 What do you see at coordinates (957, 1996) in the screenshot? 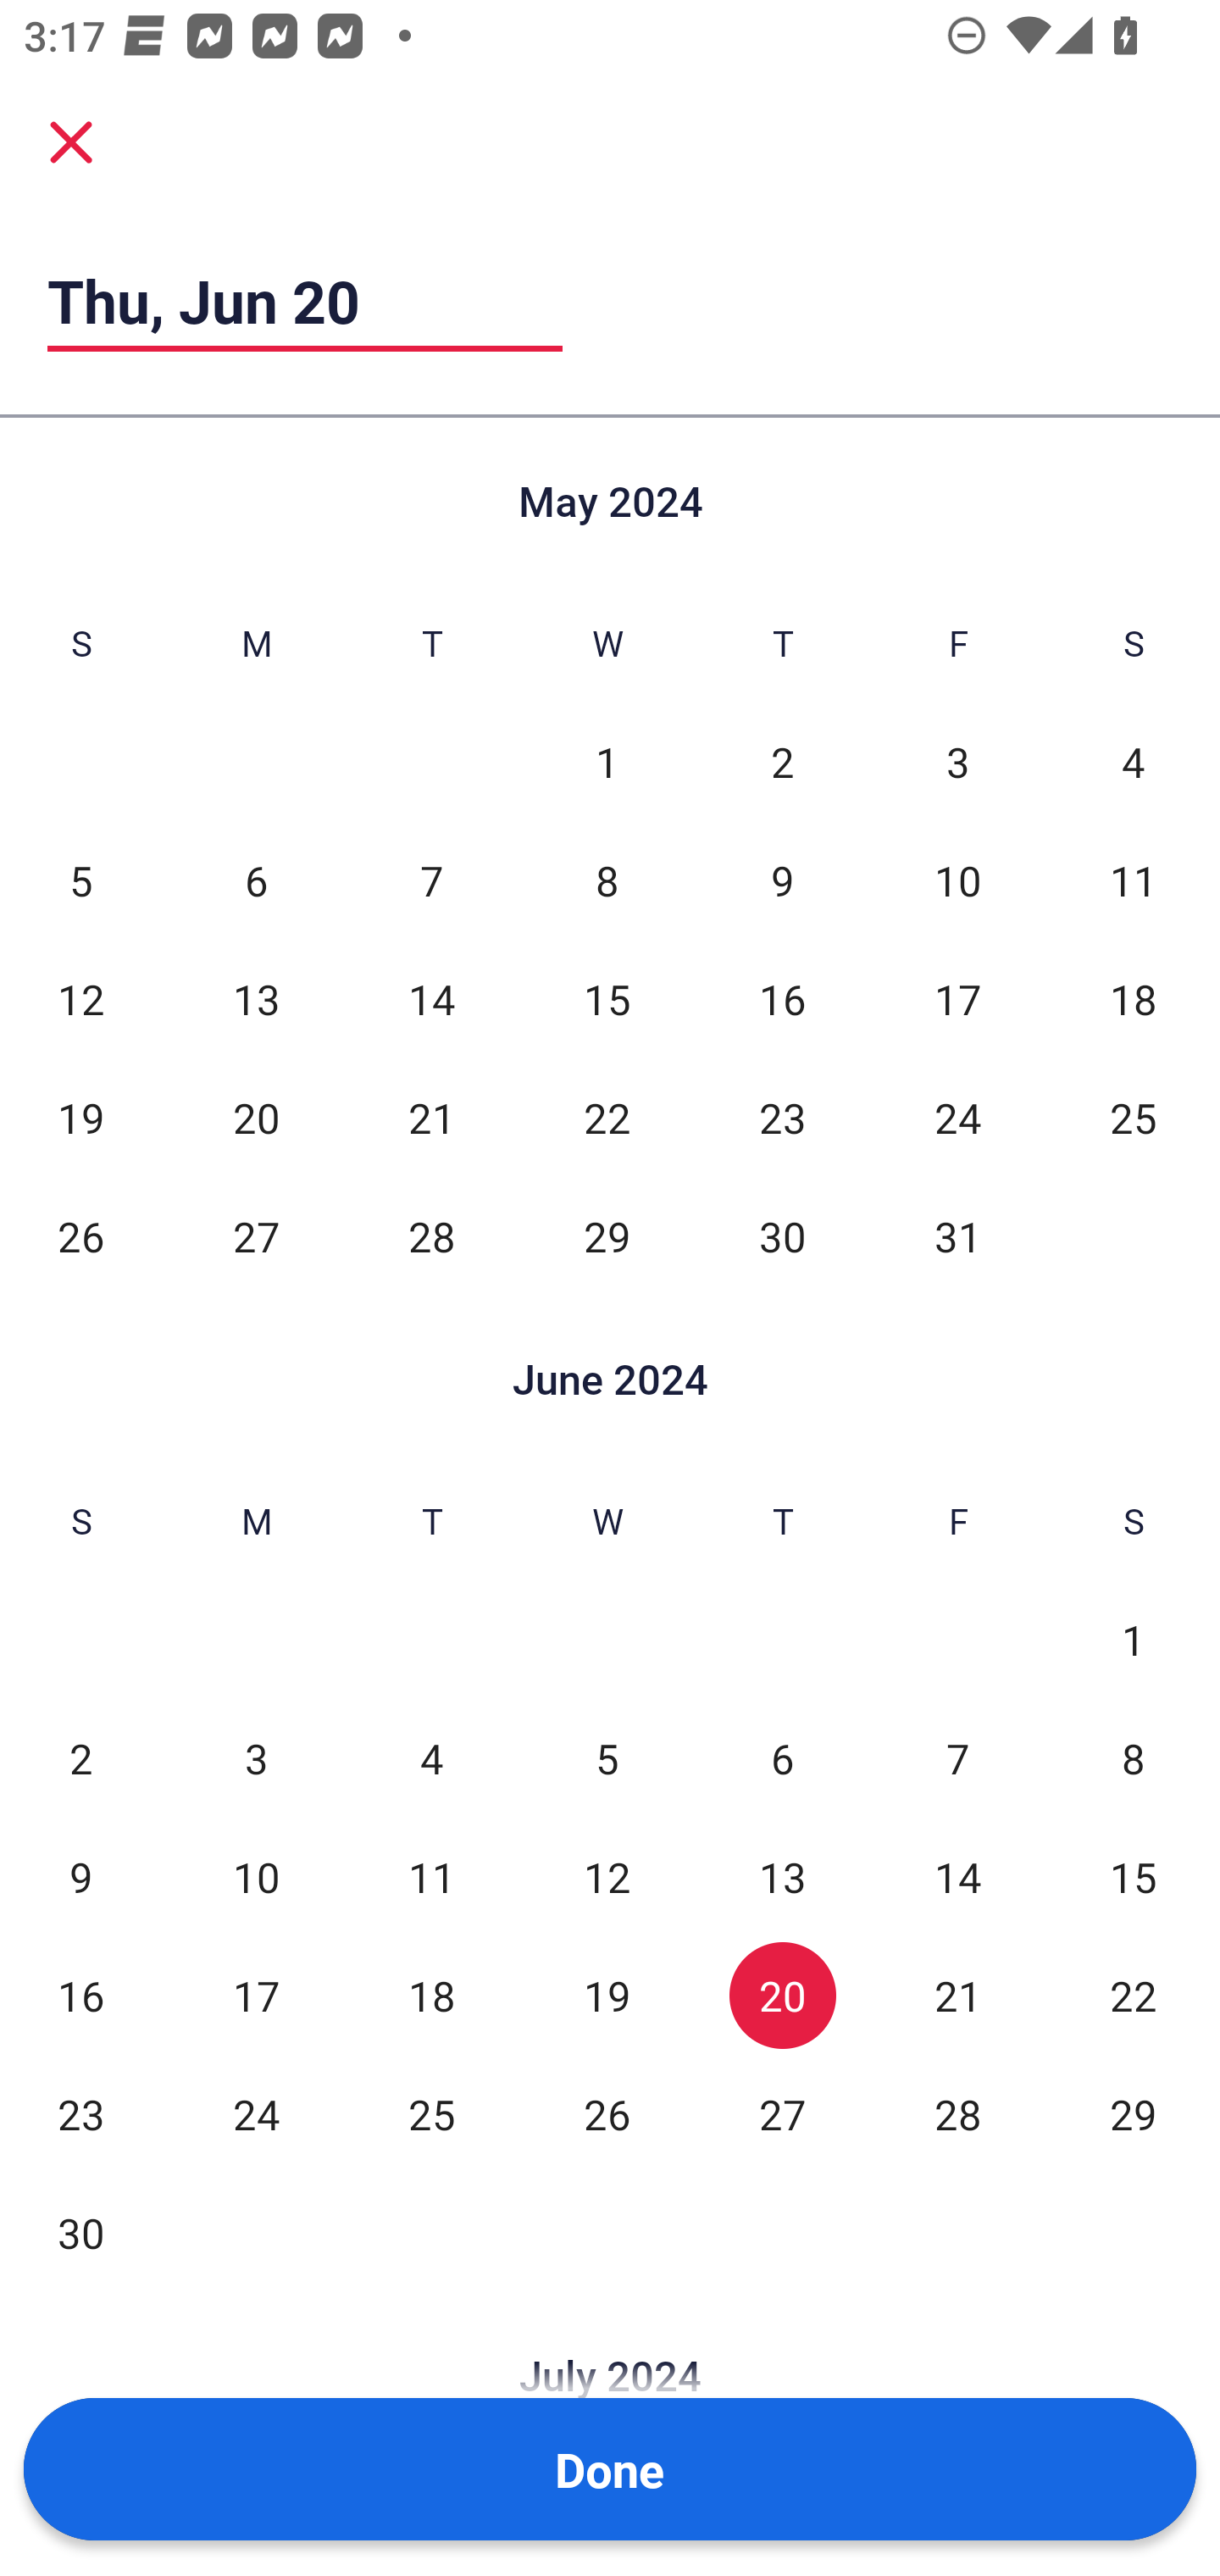
I see `21 Fri, Jun 21, Not Selected` at bounding box center [957, 1996].